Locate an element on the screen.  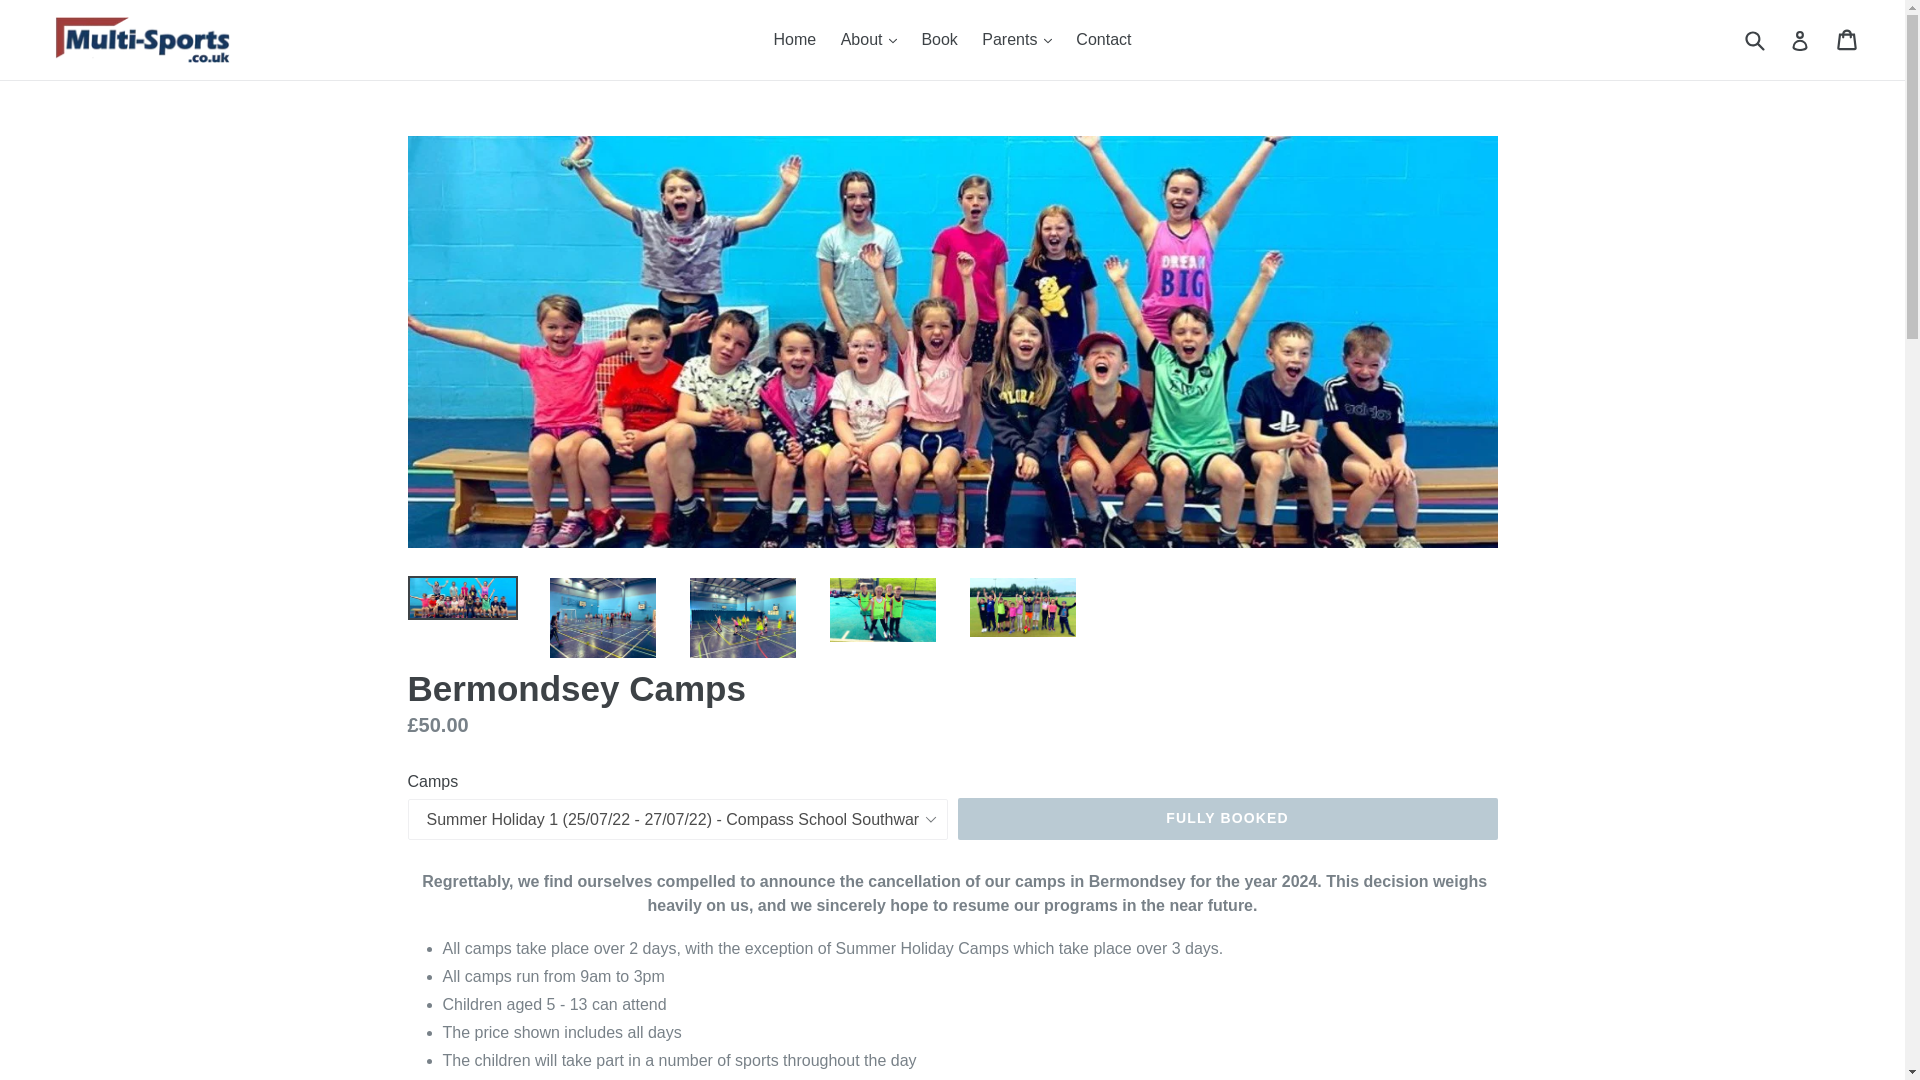
Submit is located at coordinates (1754, 40).